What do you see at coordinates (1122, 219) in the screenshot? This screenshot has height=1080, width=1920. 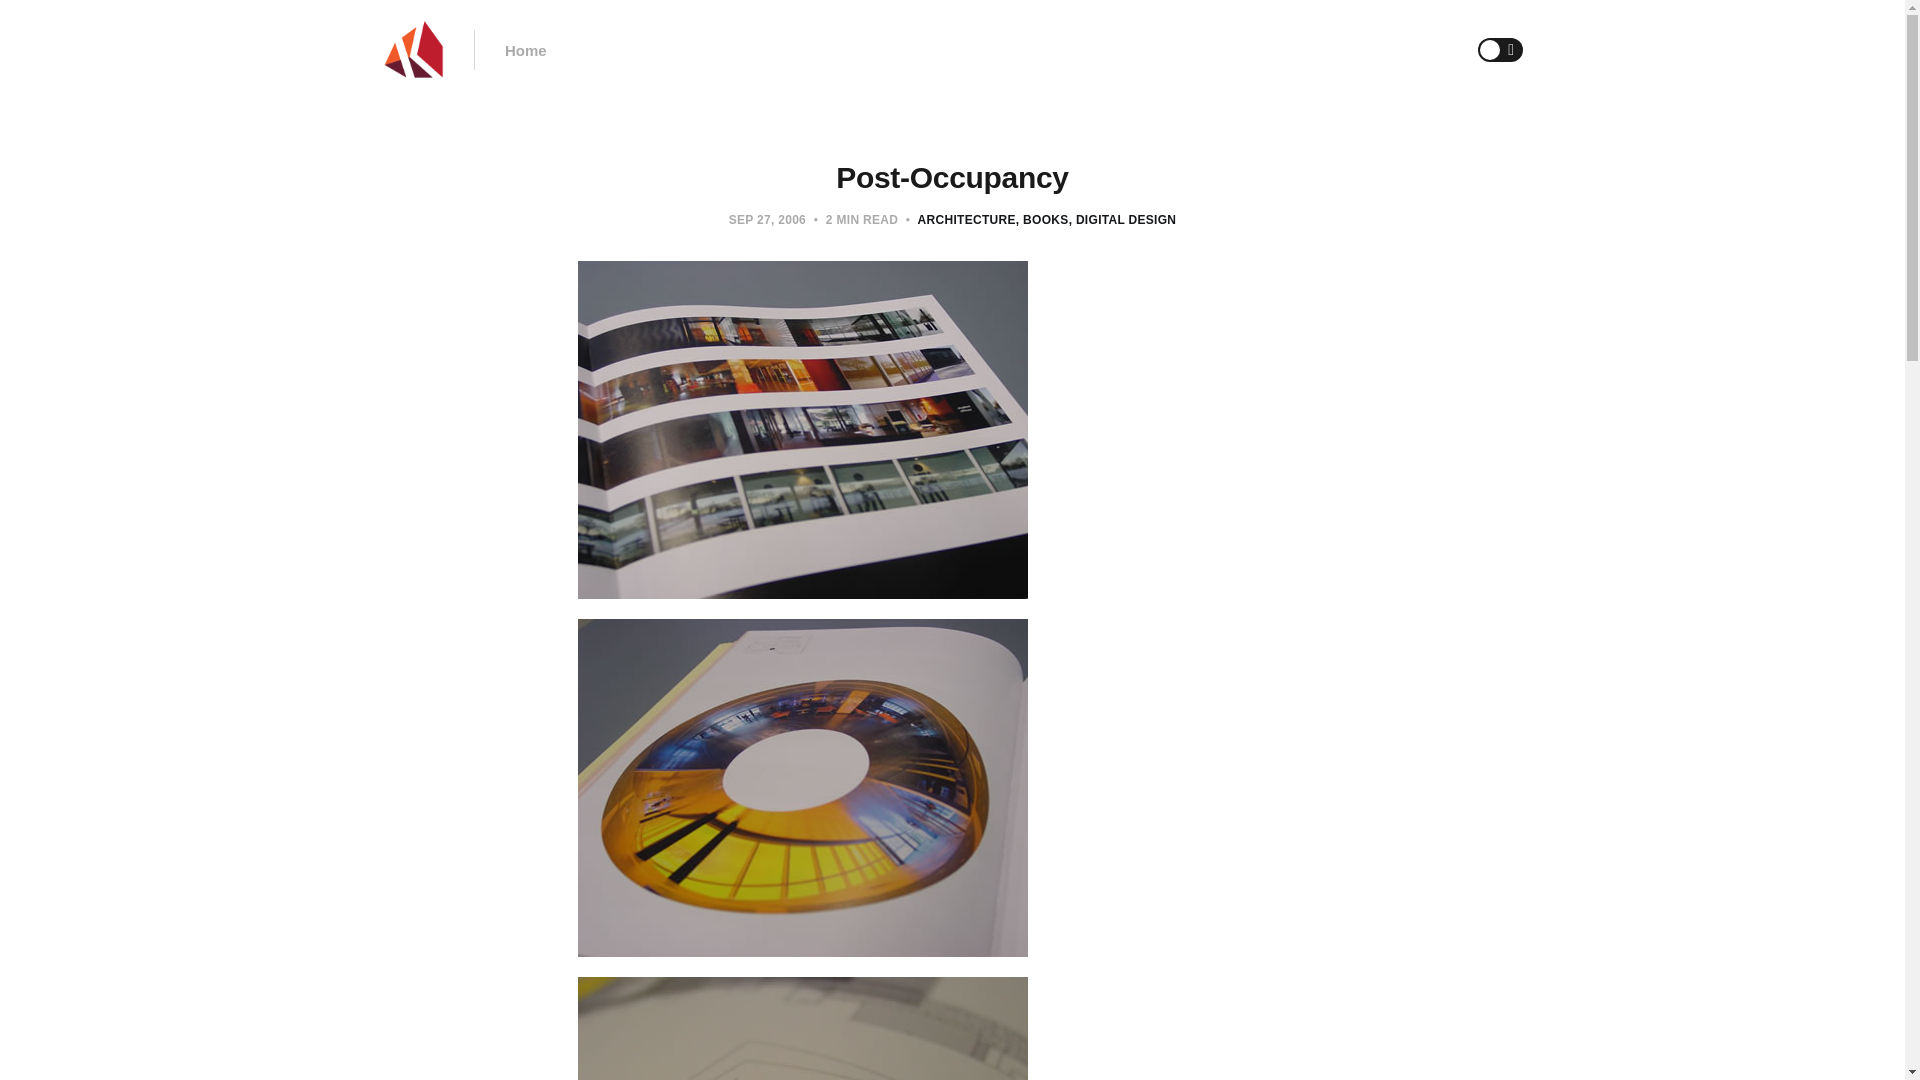 I see `Digital design` at bounding box center [1122, 219].